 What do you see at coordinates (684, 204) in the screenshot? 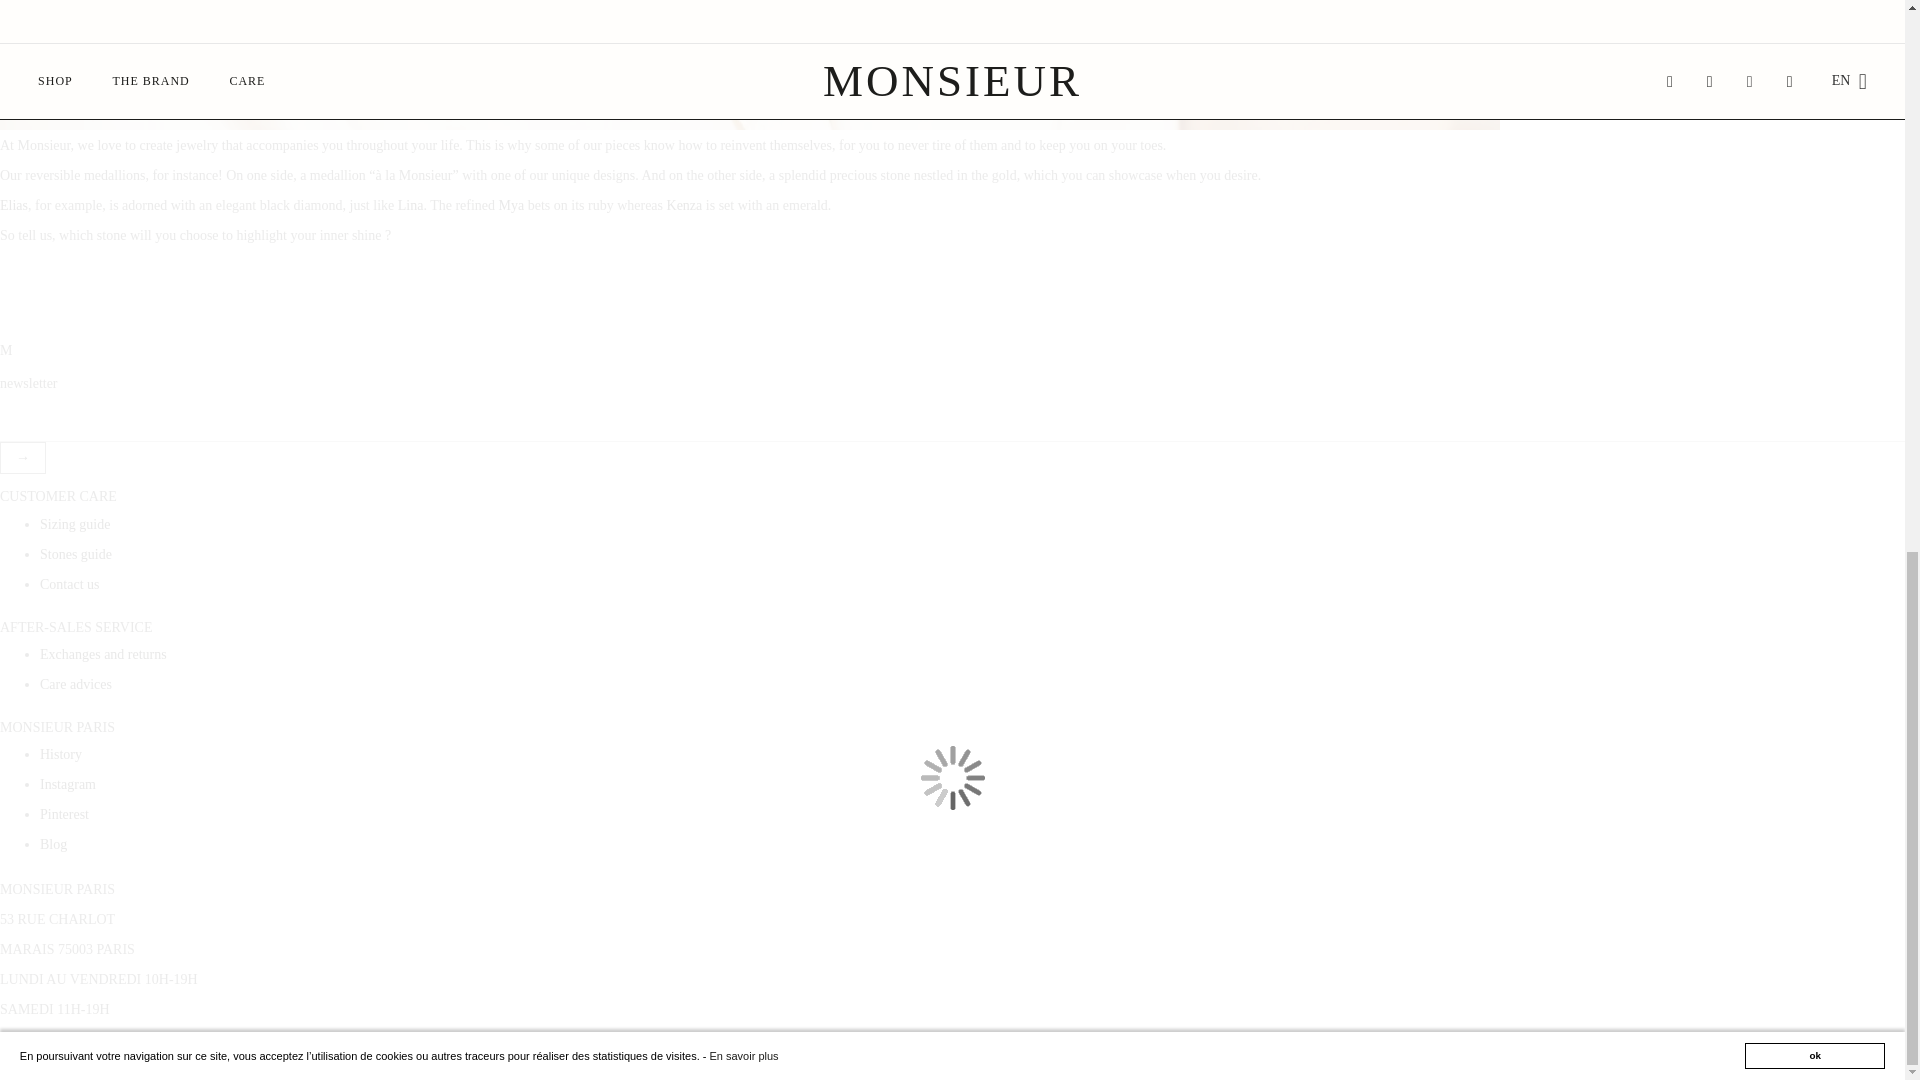
I see `Kenza` at bounding box center [684, 204].